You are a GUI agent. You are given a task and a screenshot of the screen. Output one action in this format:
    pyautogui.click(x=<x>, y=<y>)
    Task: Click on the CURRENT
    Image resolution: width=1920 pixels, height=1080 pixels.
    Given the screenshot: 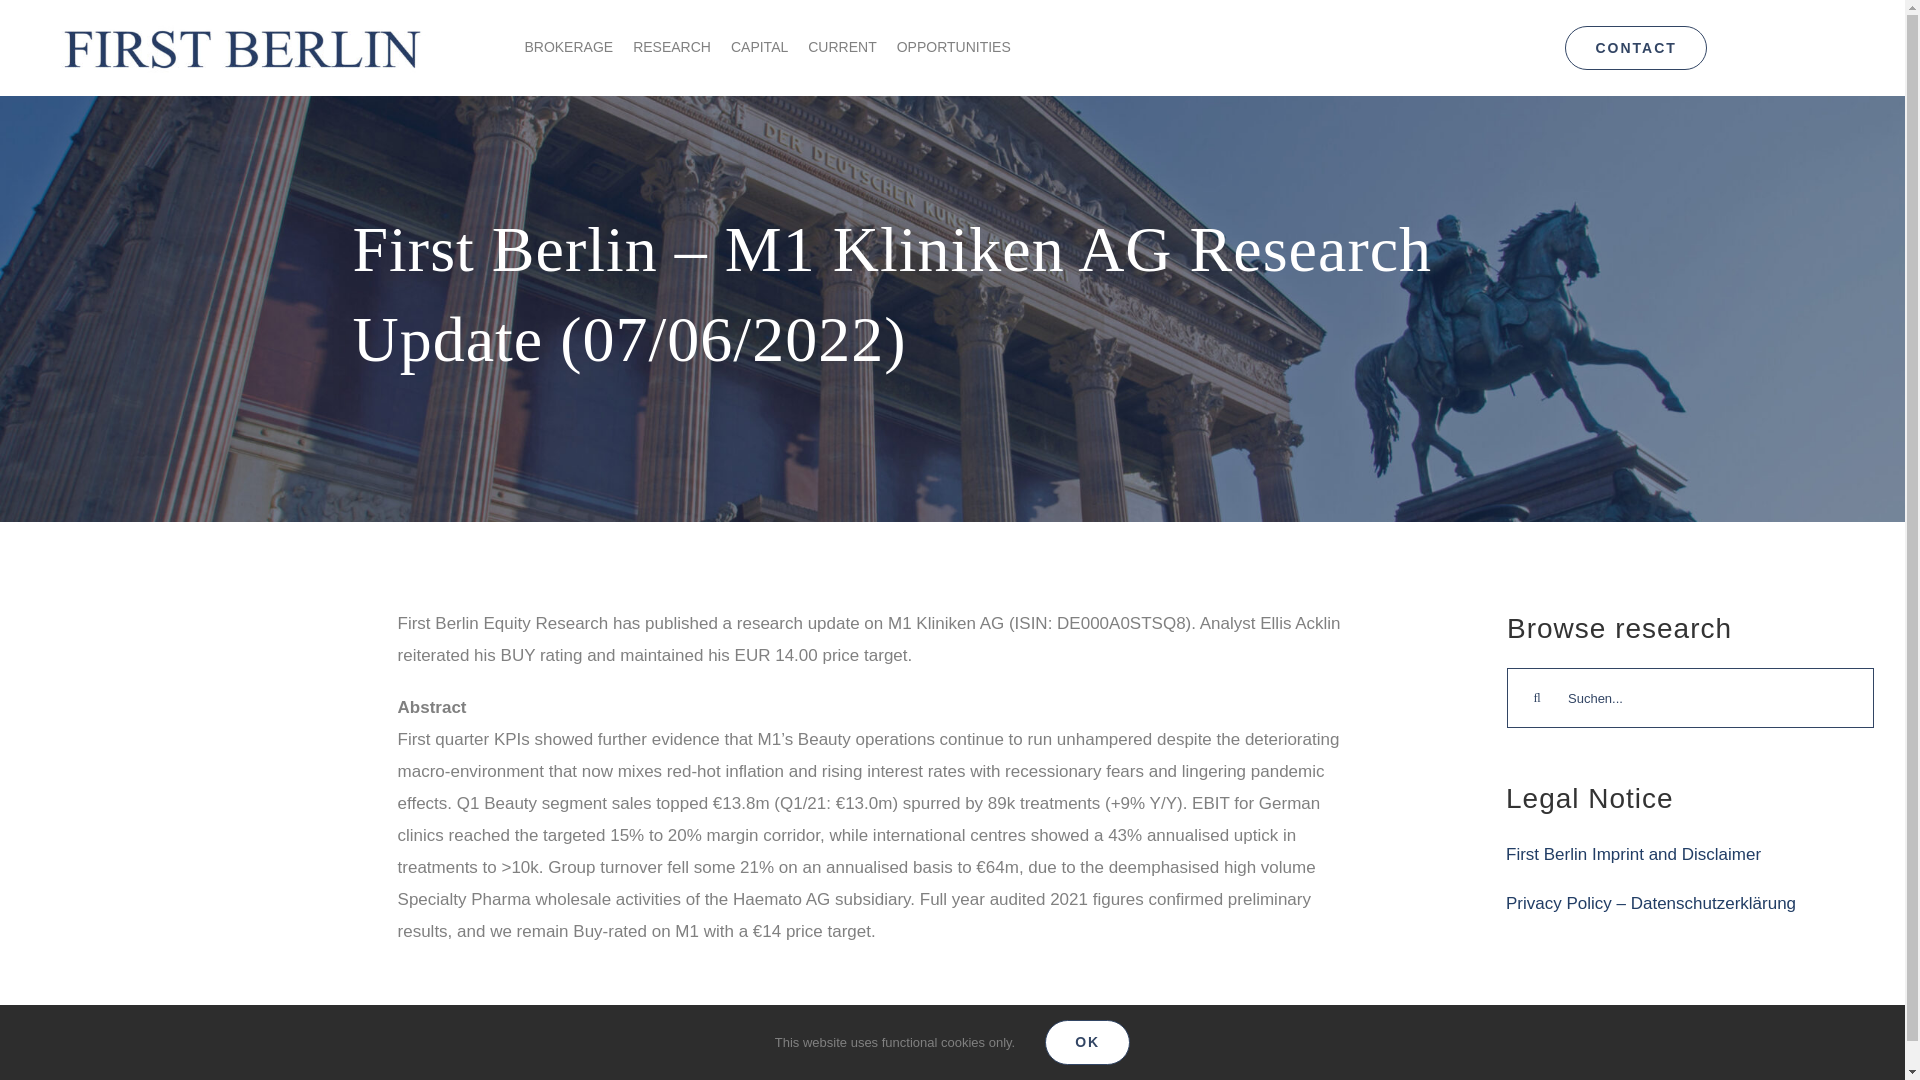 What is the action you would take?
    pyautogui.click(x=842, y=48)
    